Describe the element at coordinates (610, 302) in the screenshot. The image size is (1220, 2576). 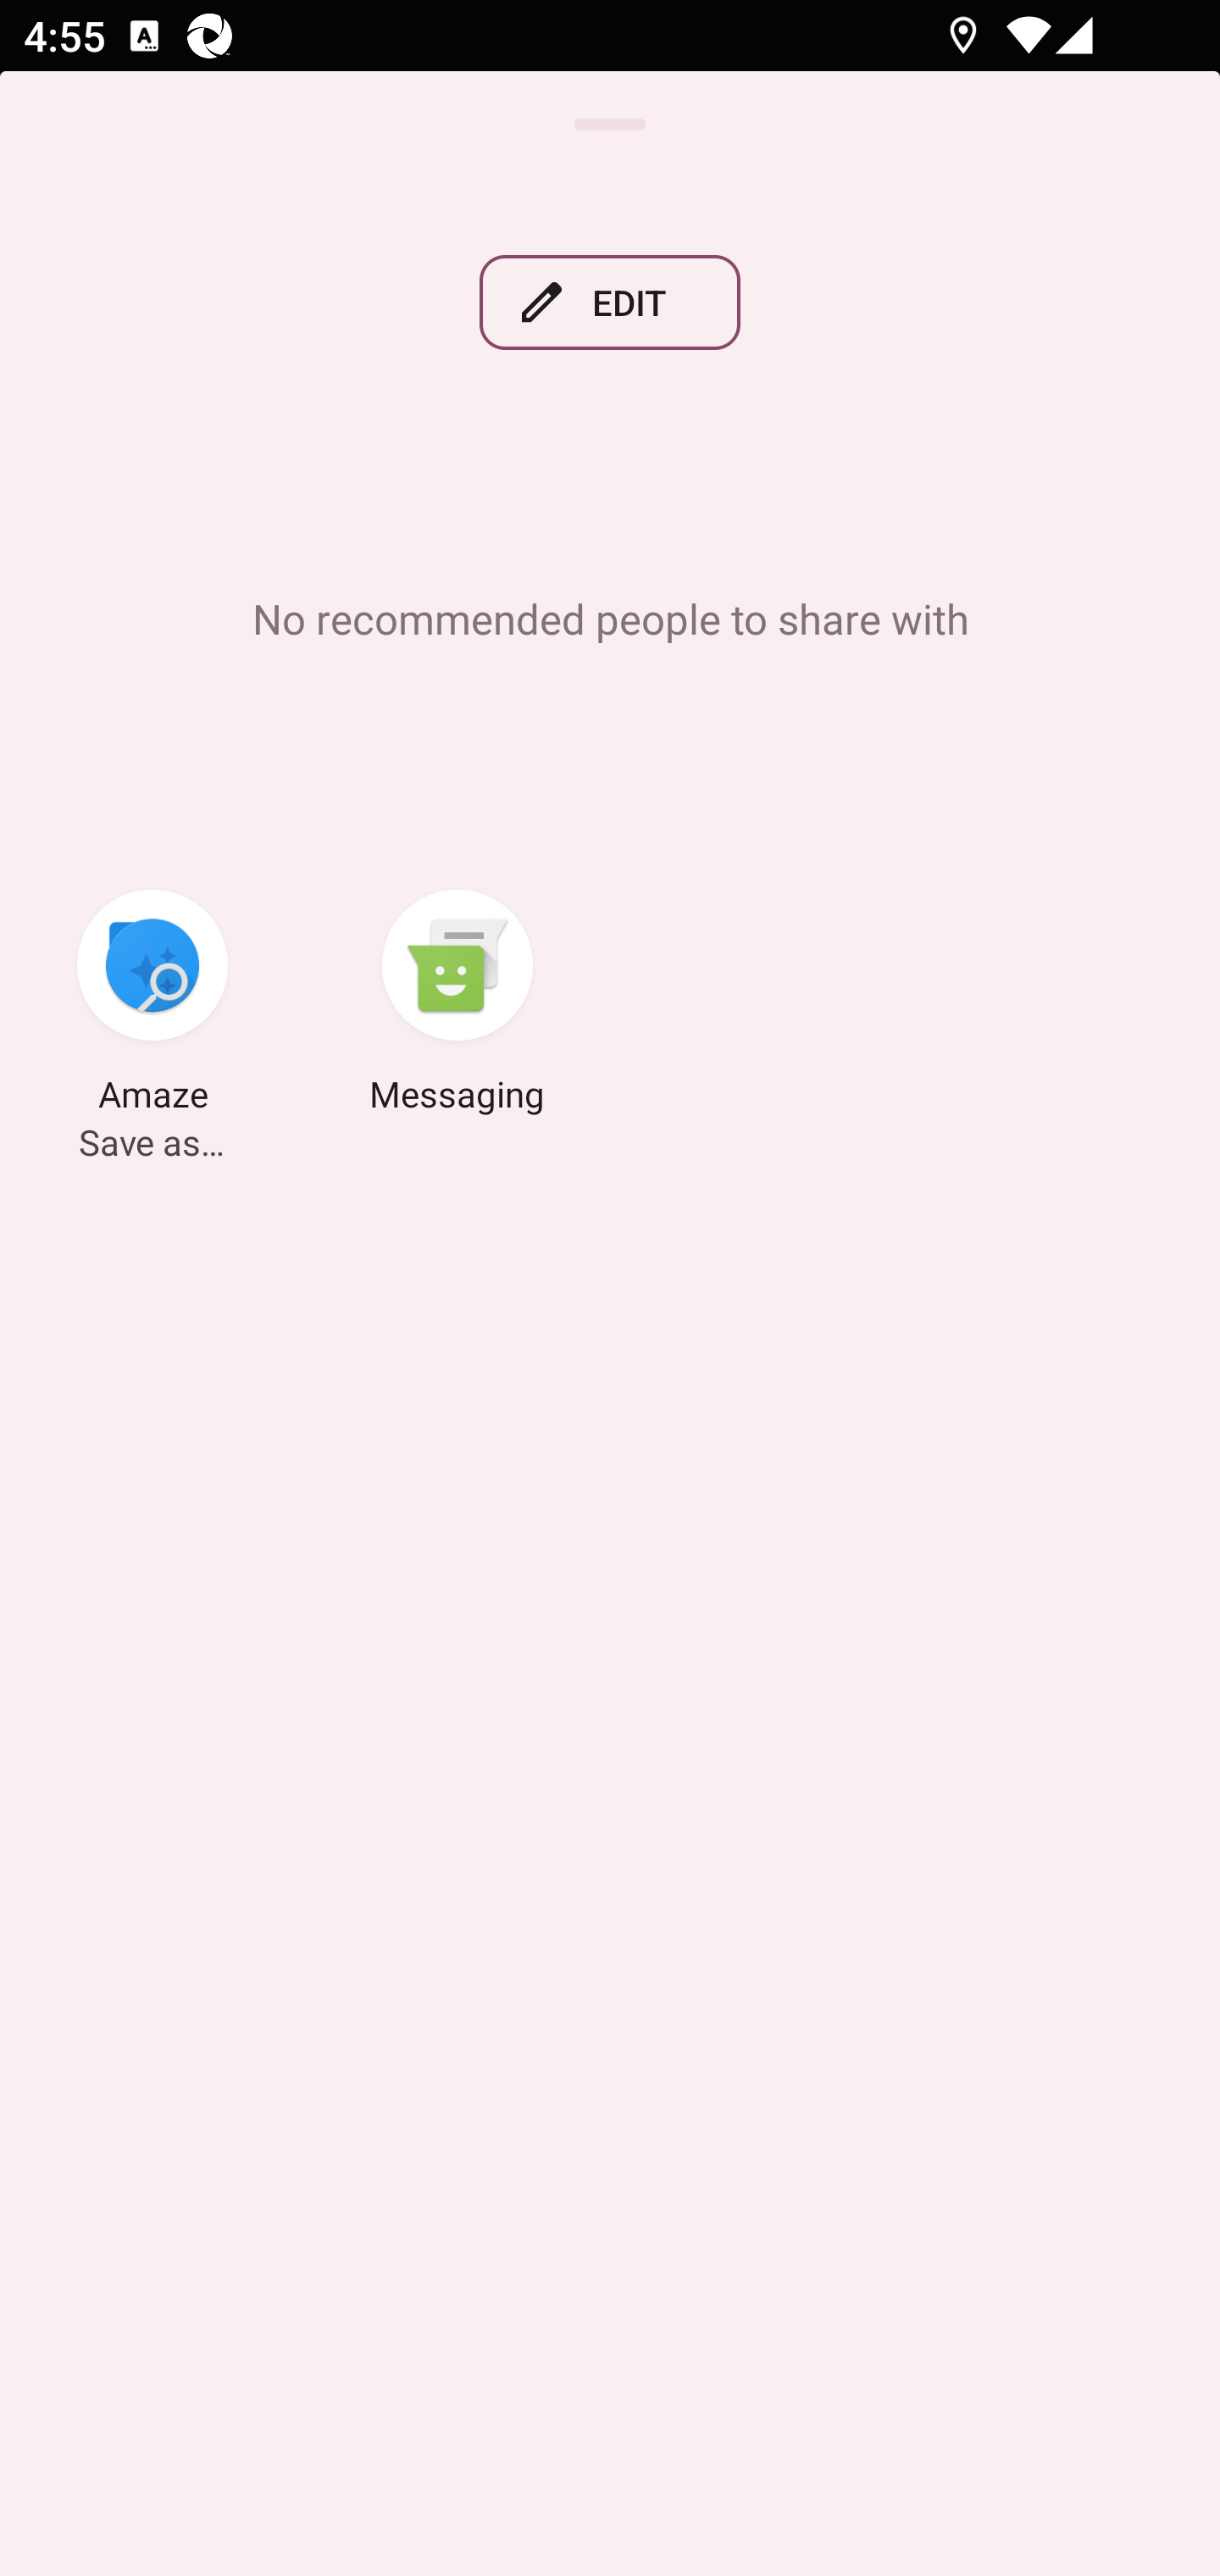
I see `EDIT` at that location.